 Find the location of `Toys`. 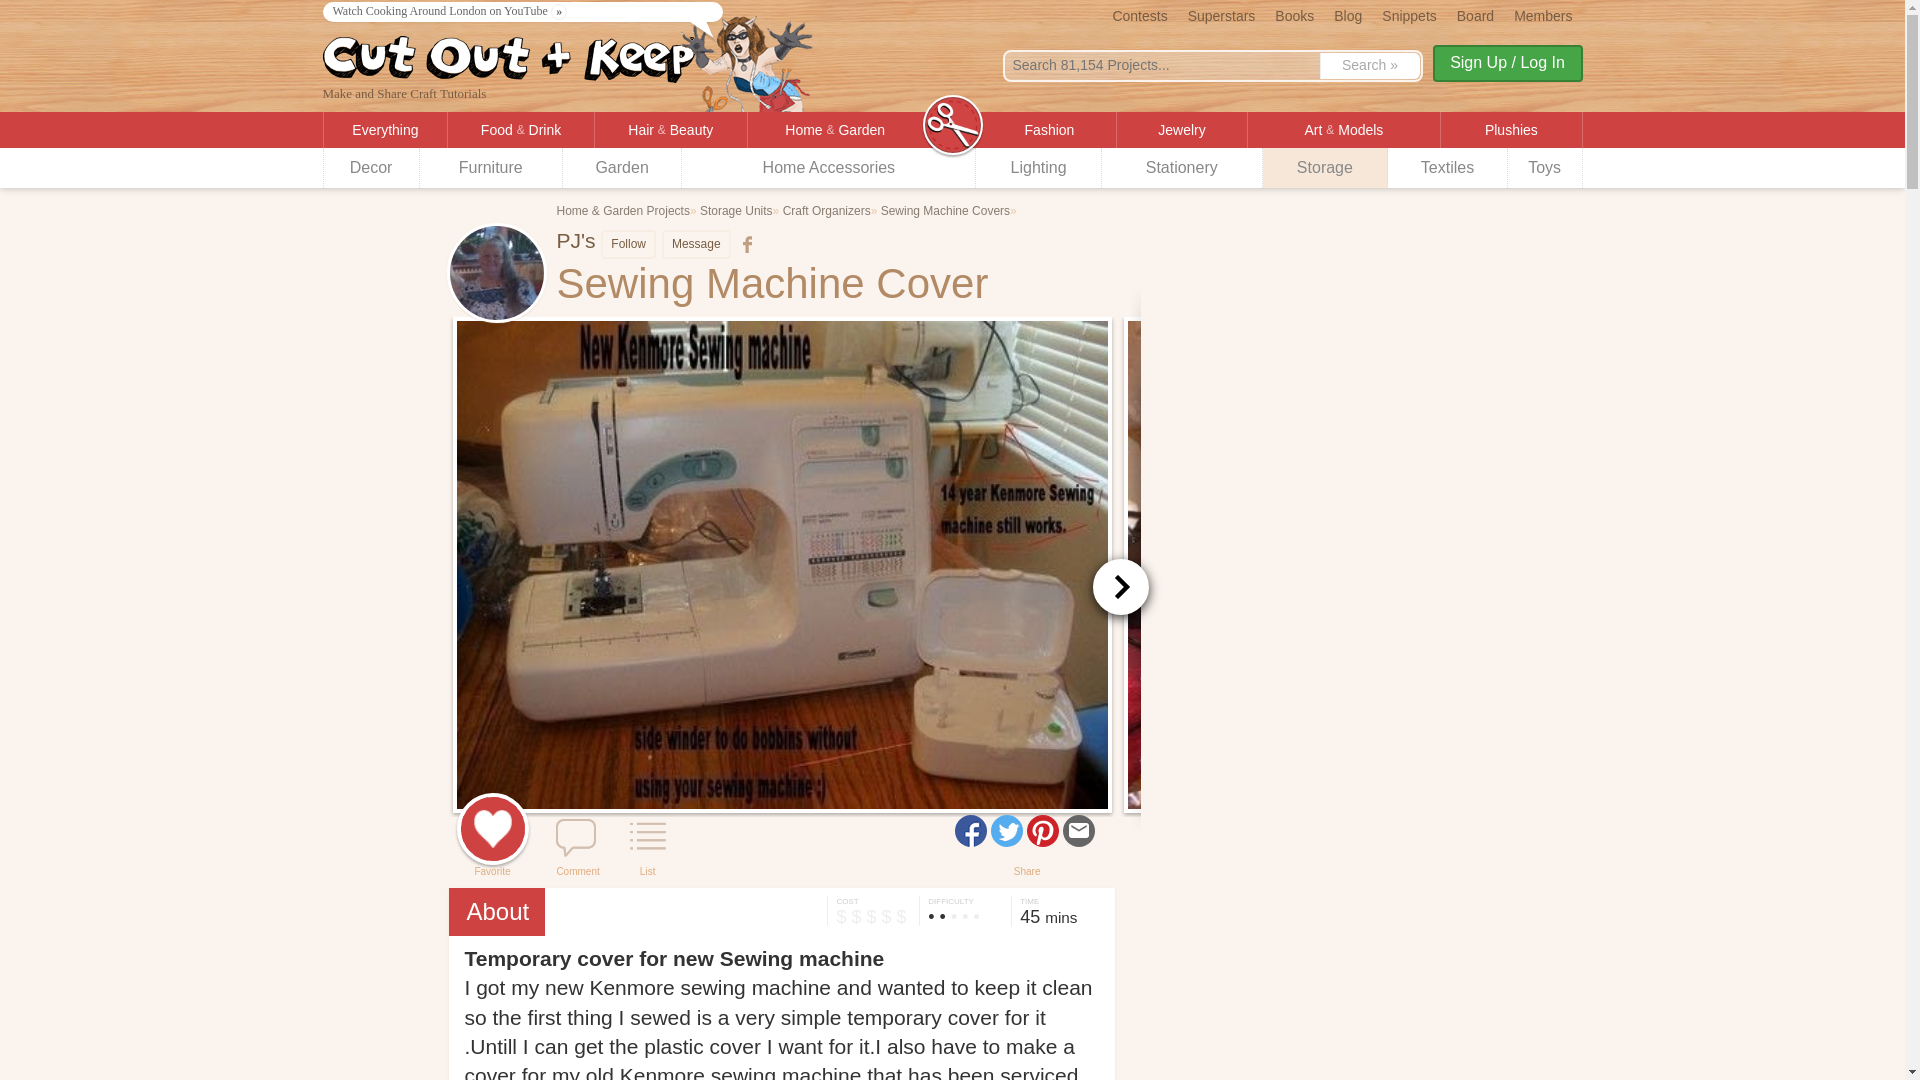

Toys is located at coordinates (1544, 167).